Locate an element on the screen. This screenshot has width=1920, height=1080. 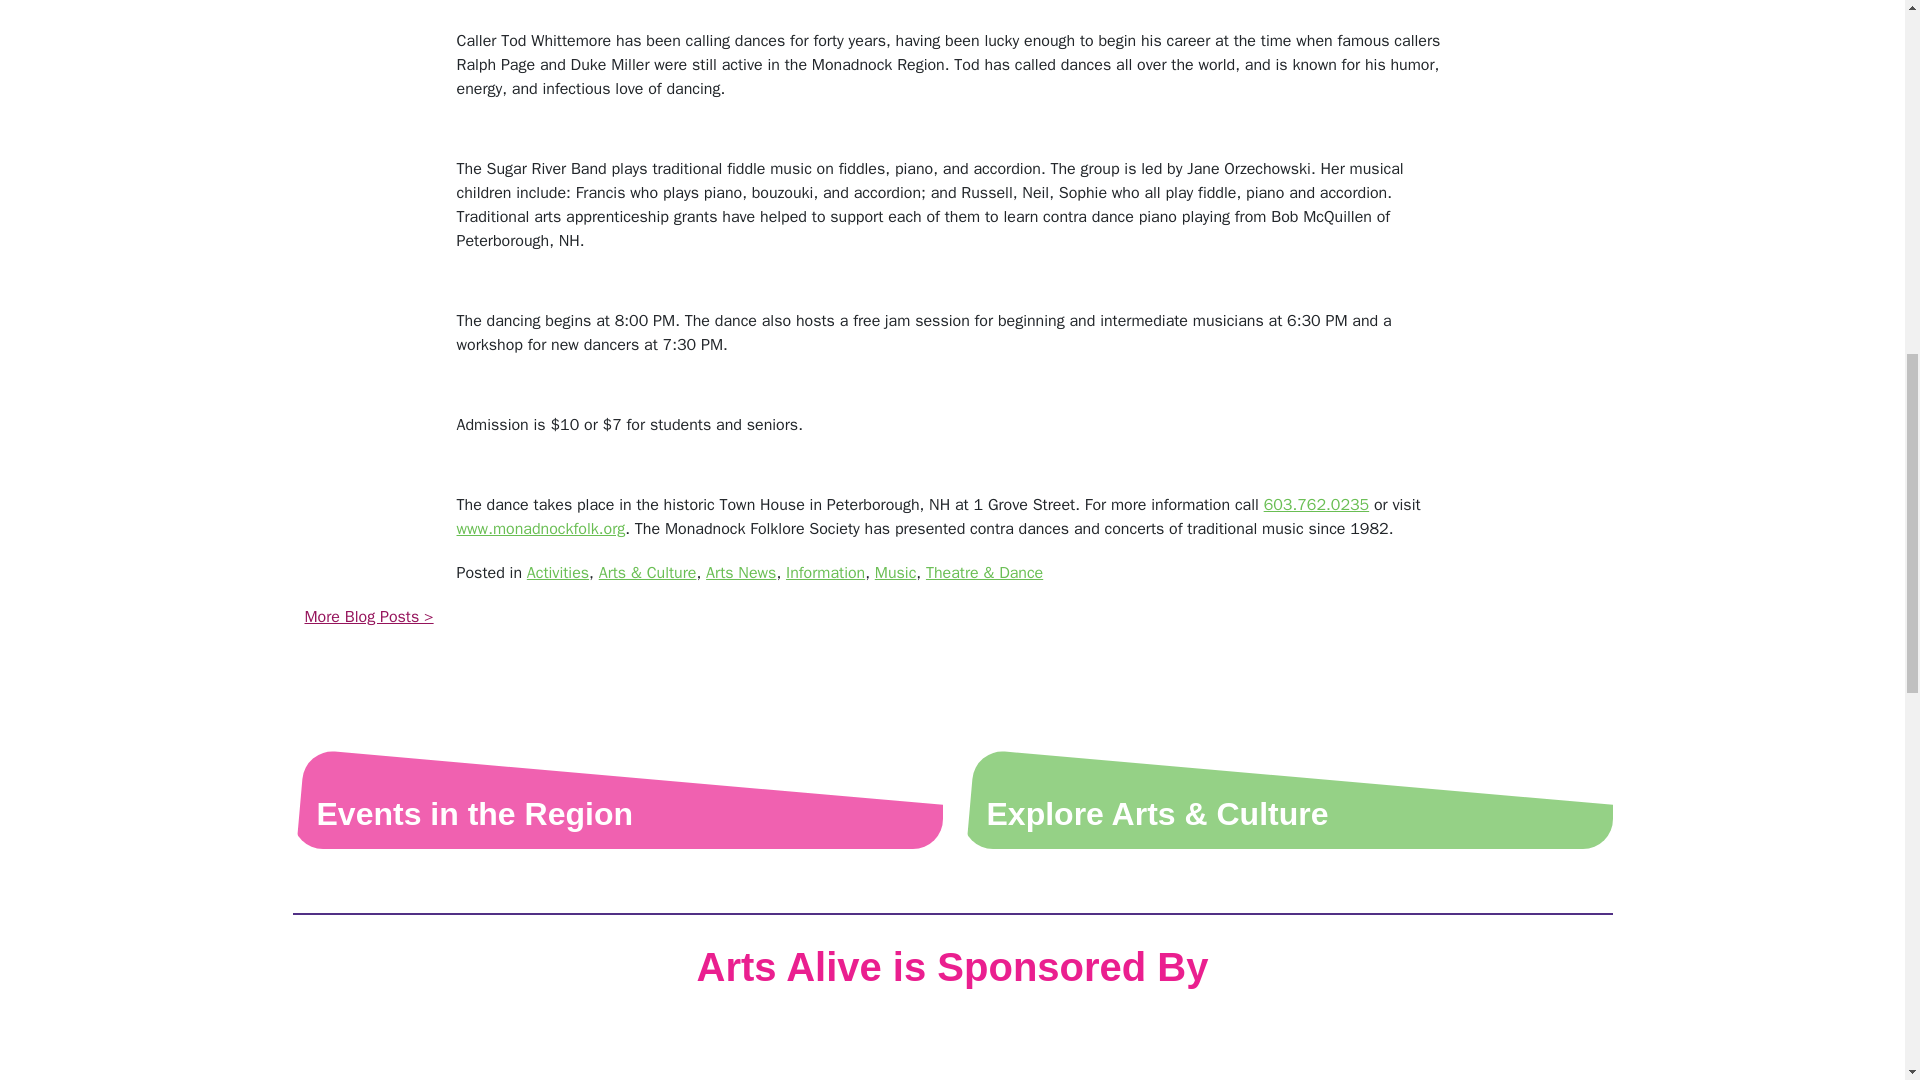
Information is located at coordinates (825, 572).